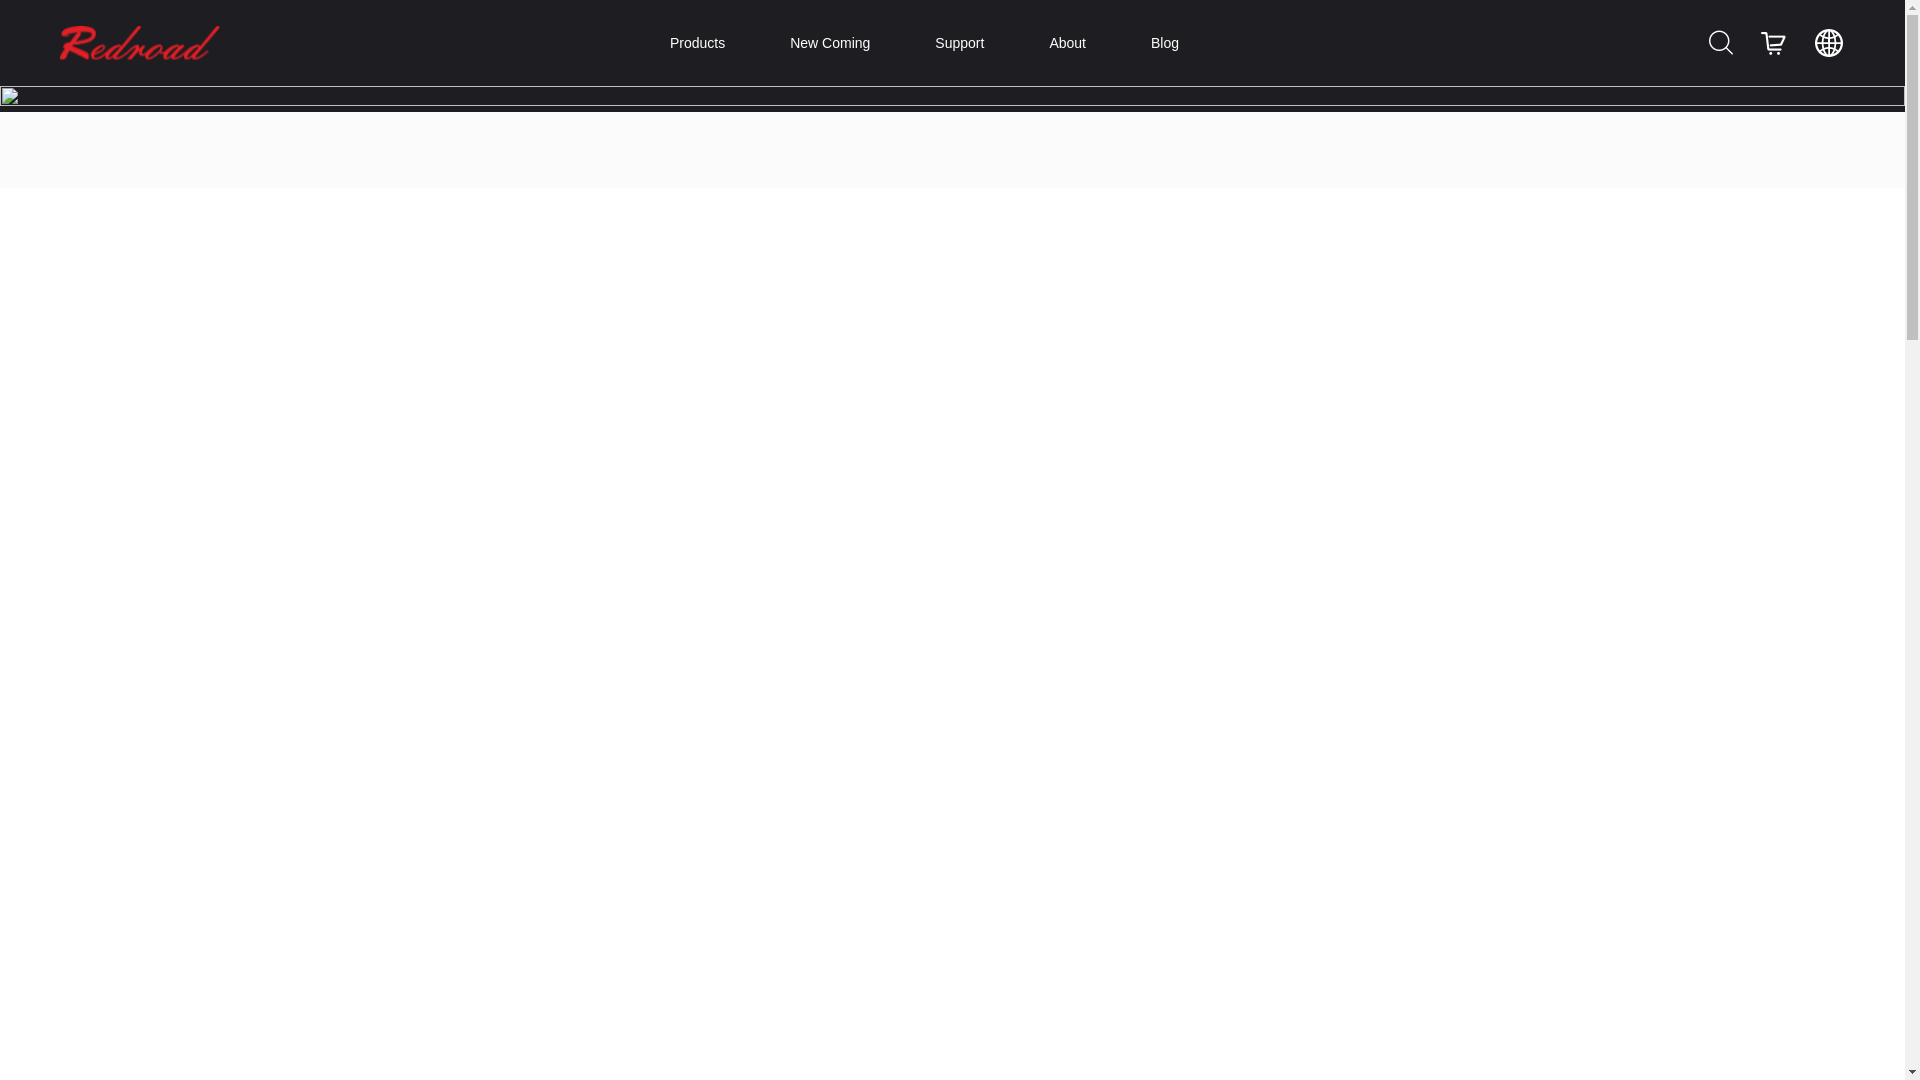 The image size is (1920, 1080). What do you see at coordinates (1068, 43) in the screenshot?
I see `About` at bounding box center [1068, 43].